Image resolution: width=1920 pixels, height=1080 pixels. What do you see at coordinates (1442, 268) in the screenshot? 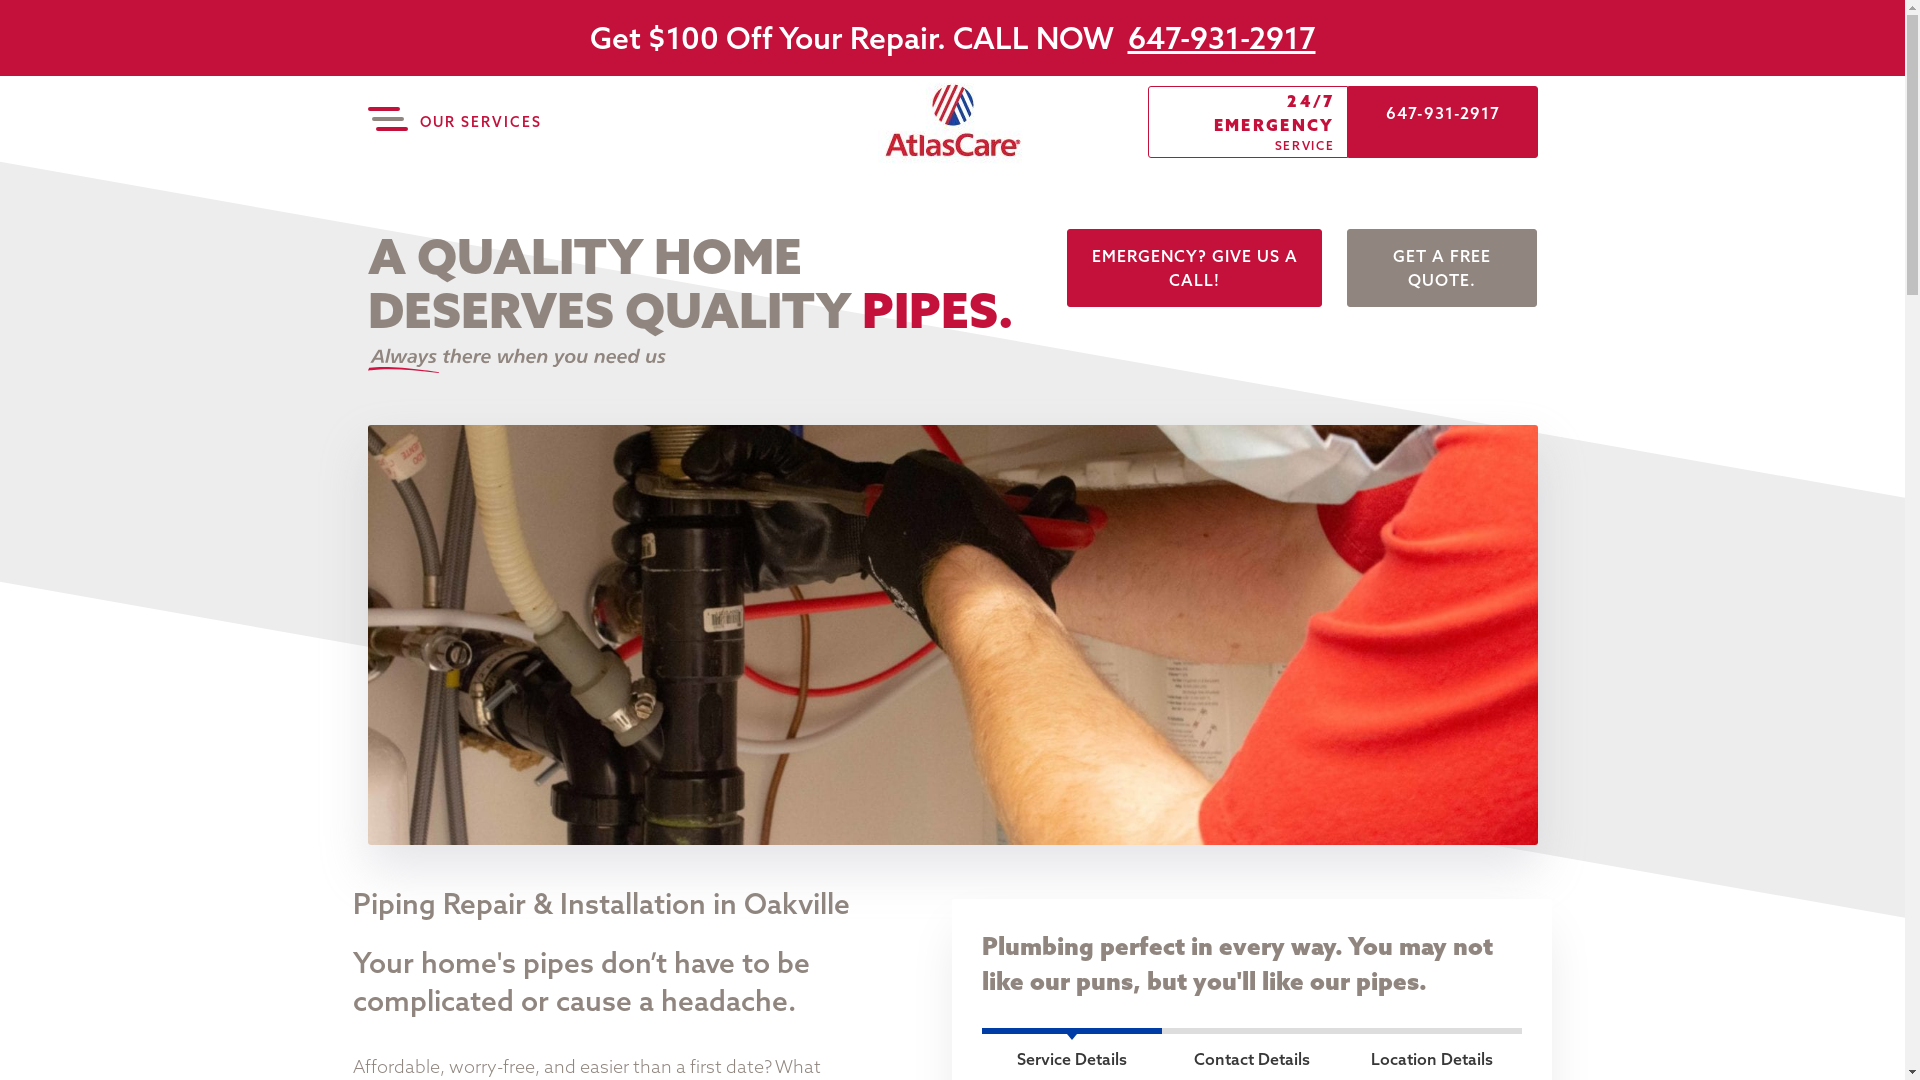
I see `GET A FREE QUOTE.` at bounding box center [1442, 268].